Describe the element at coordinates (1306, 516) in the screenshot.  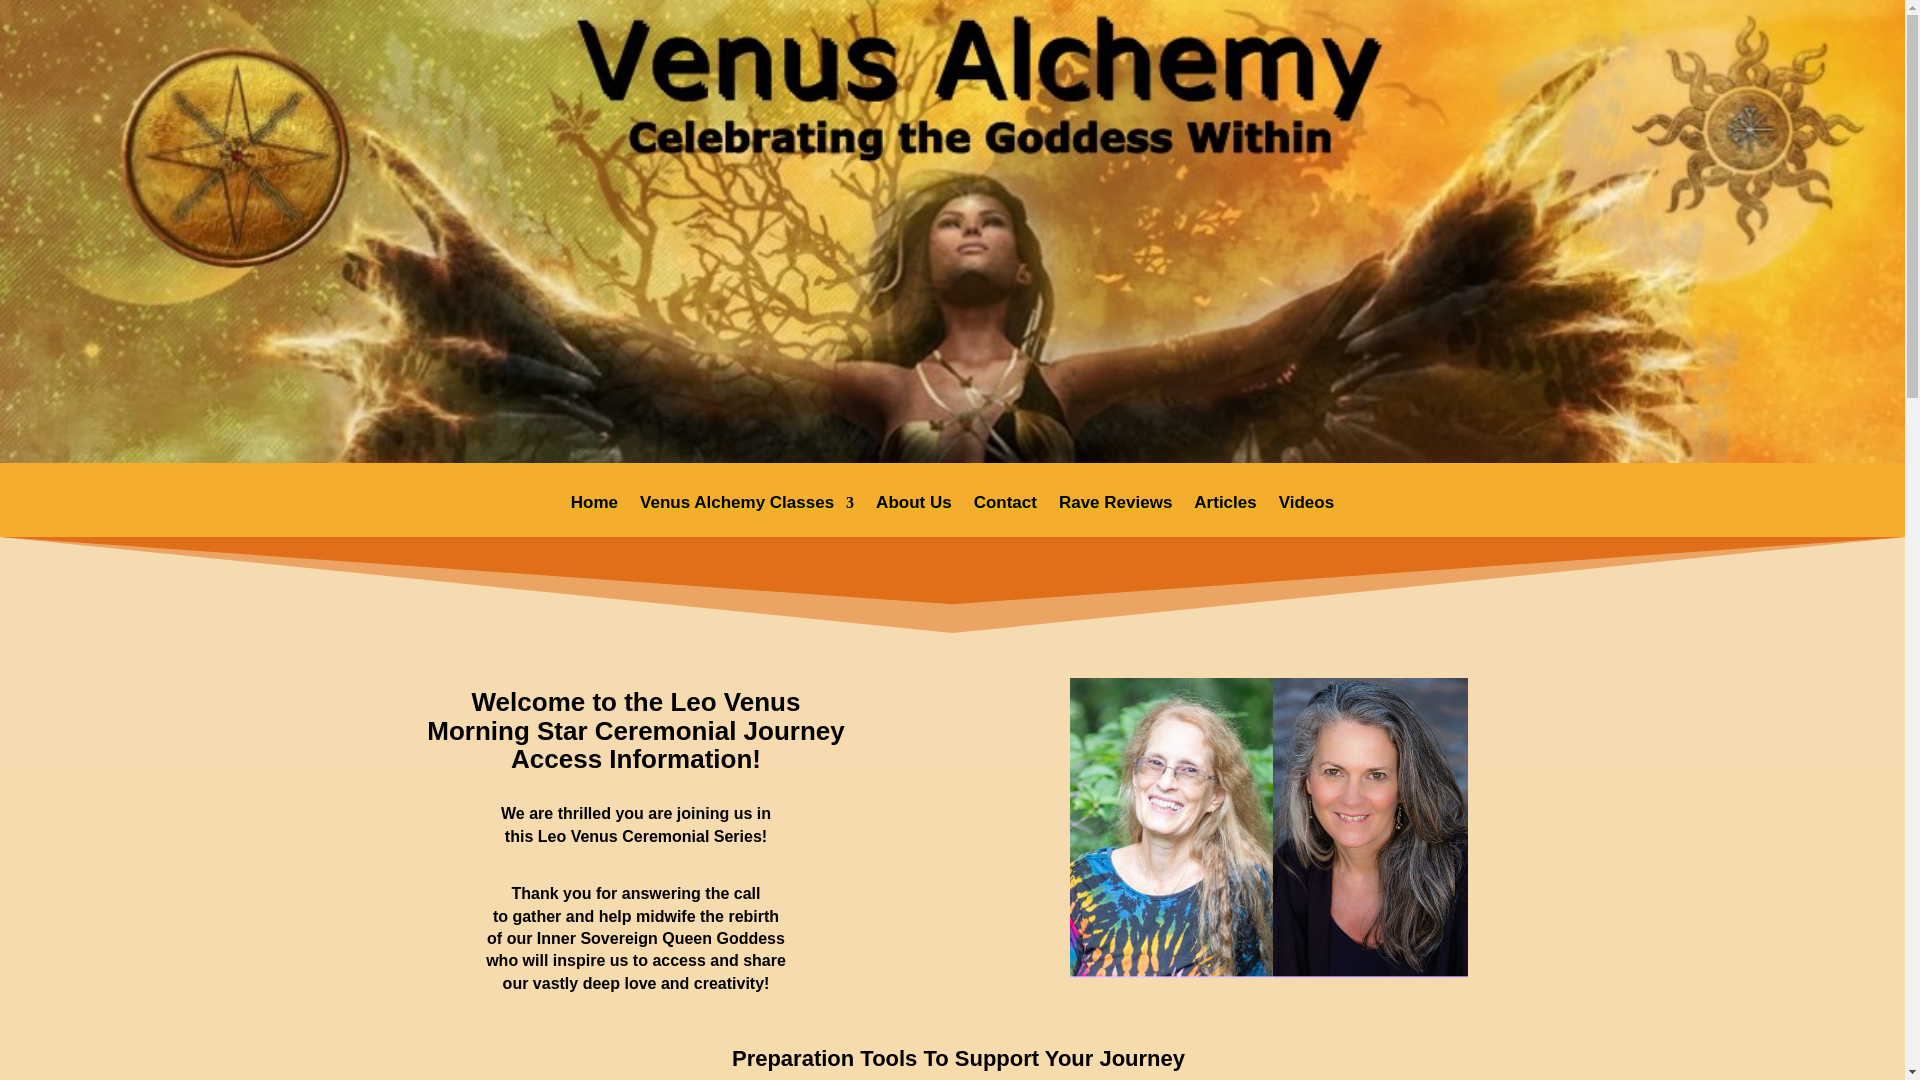
I see `Videos` at that location.